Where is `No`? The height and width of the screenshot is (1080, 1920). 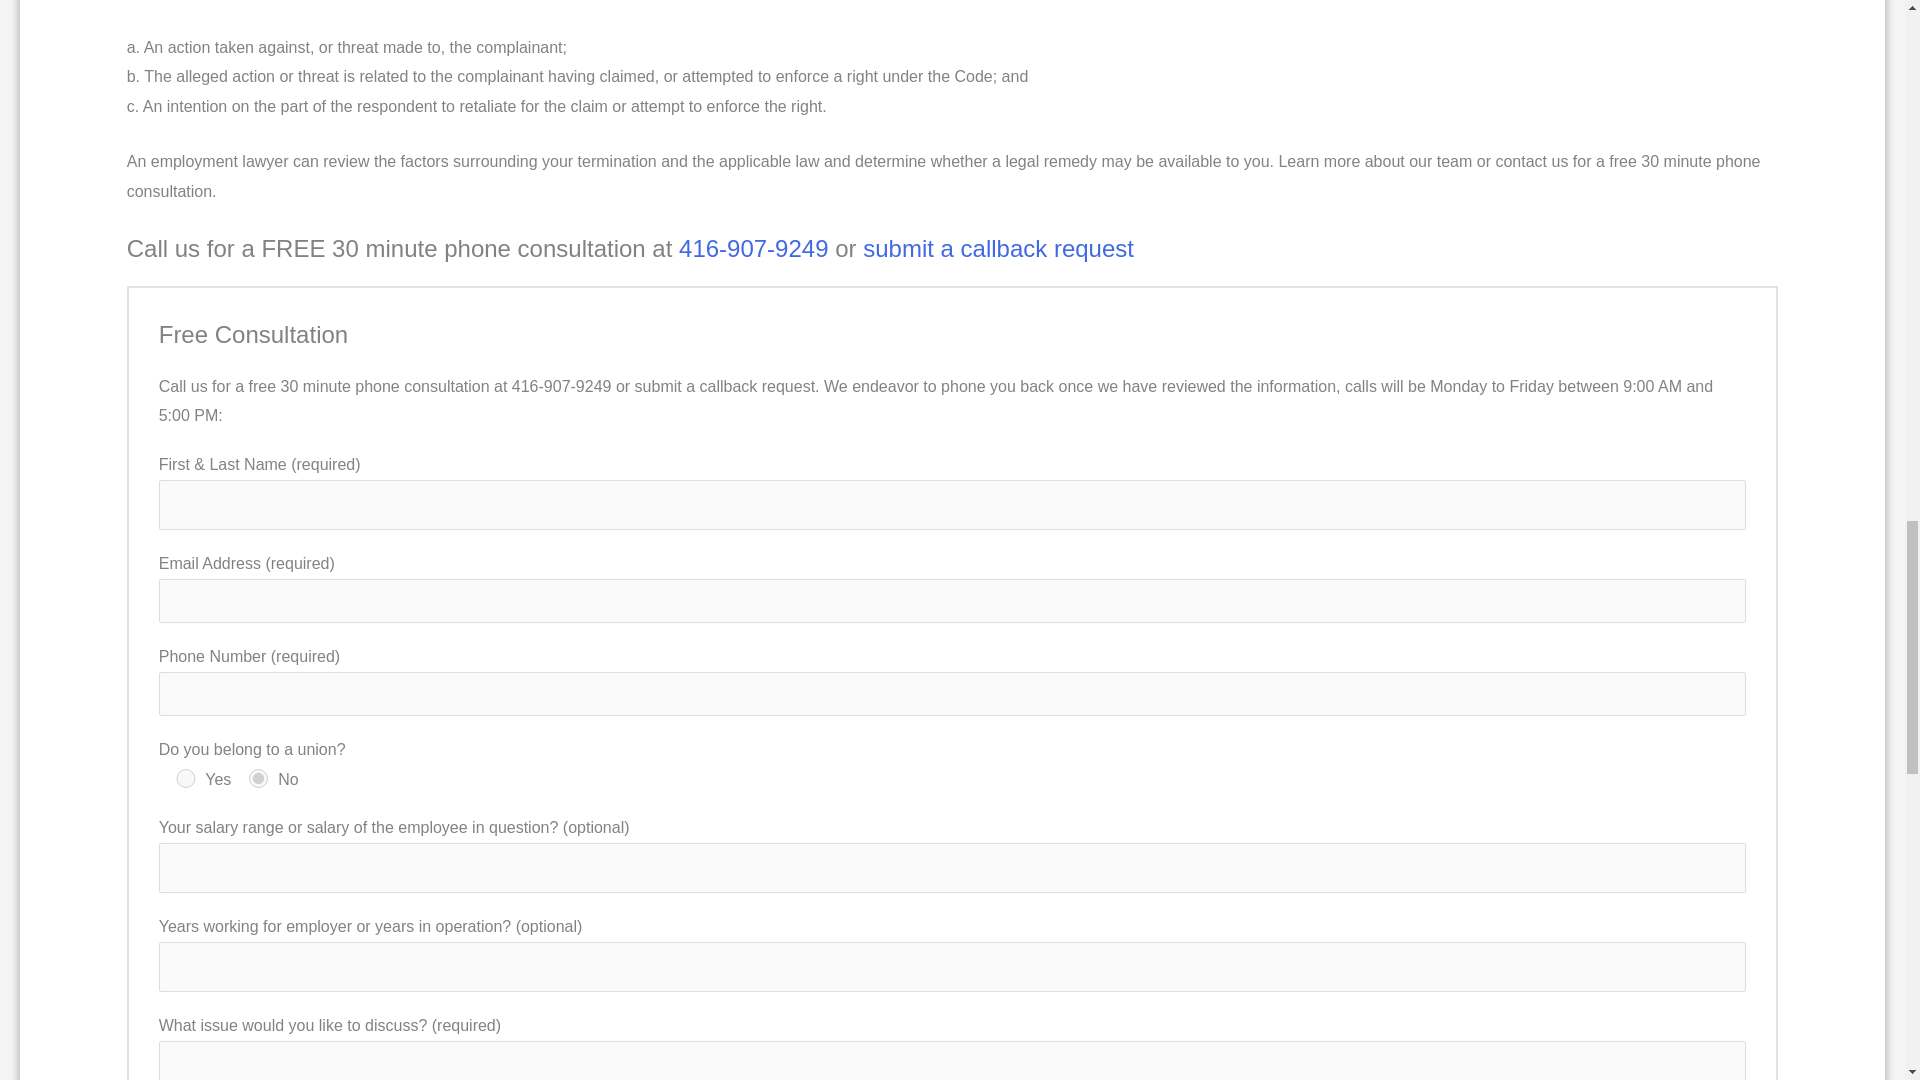 No is located at coordinates (258, 778).